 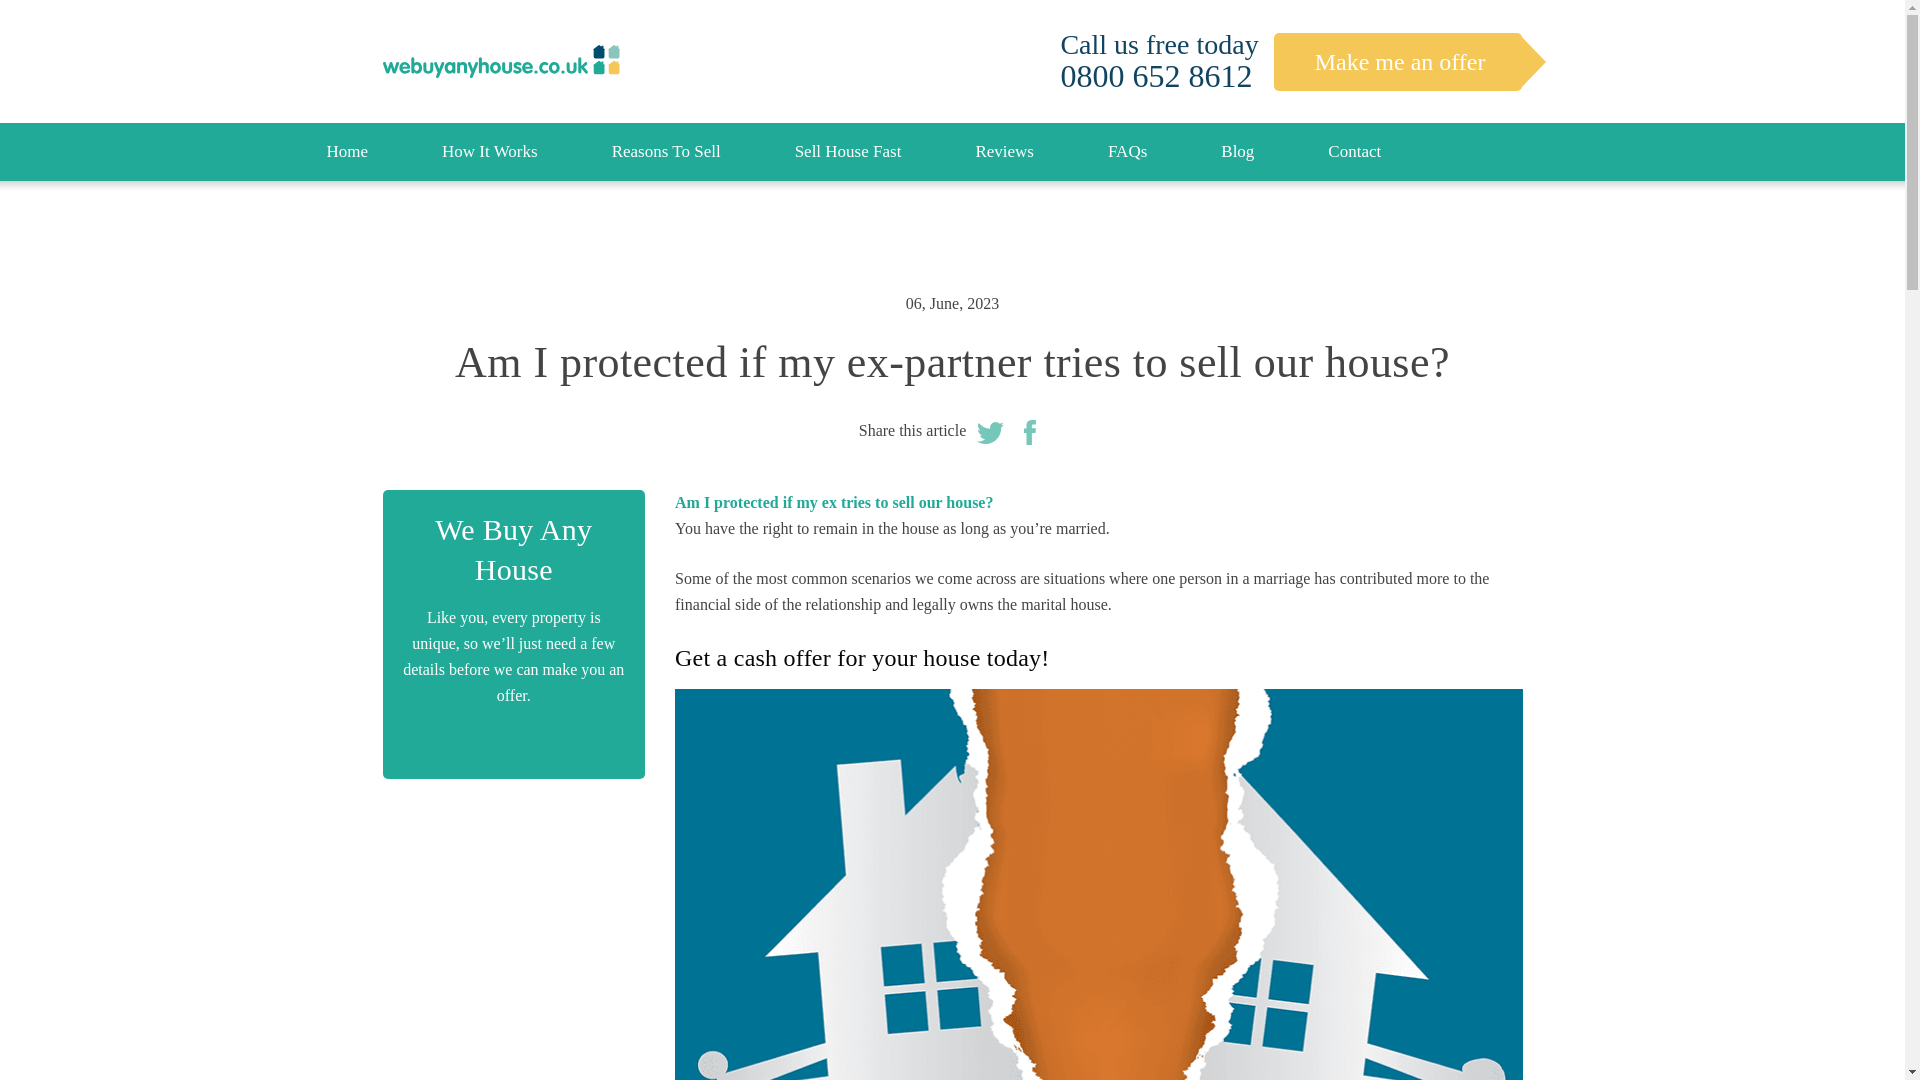 I want to click on Home, so click(x=346, y=152).